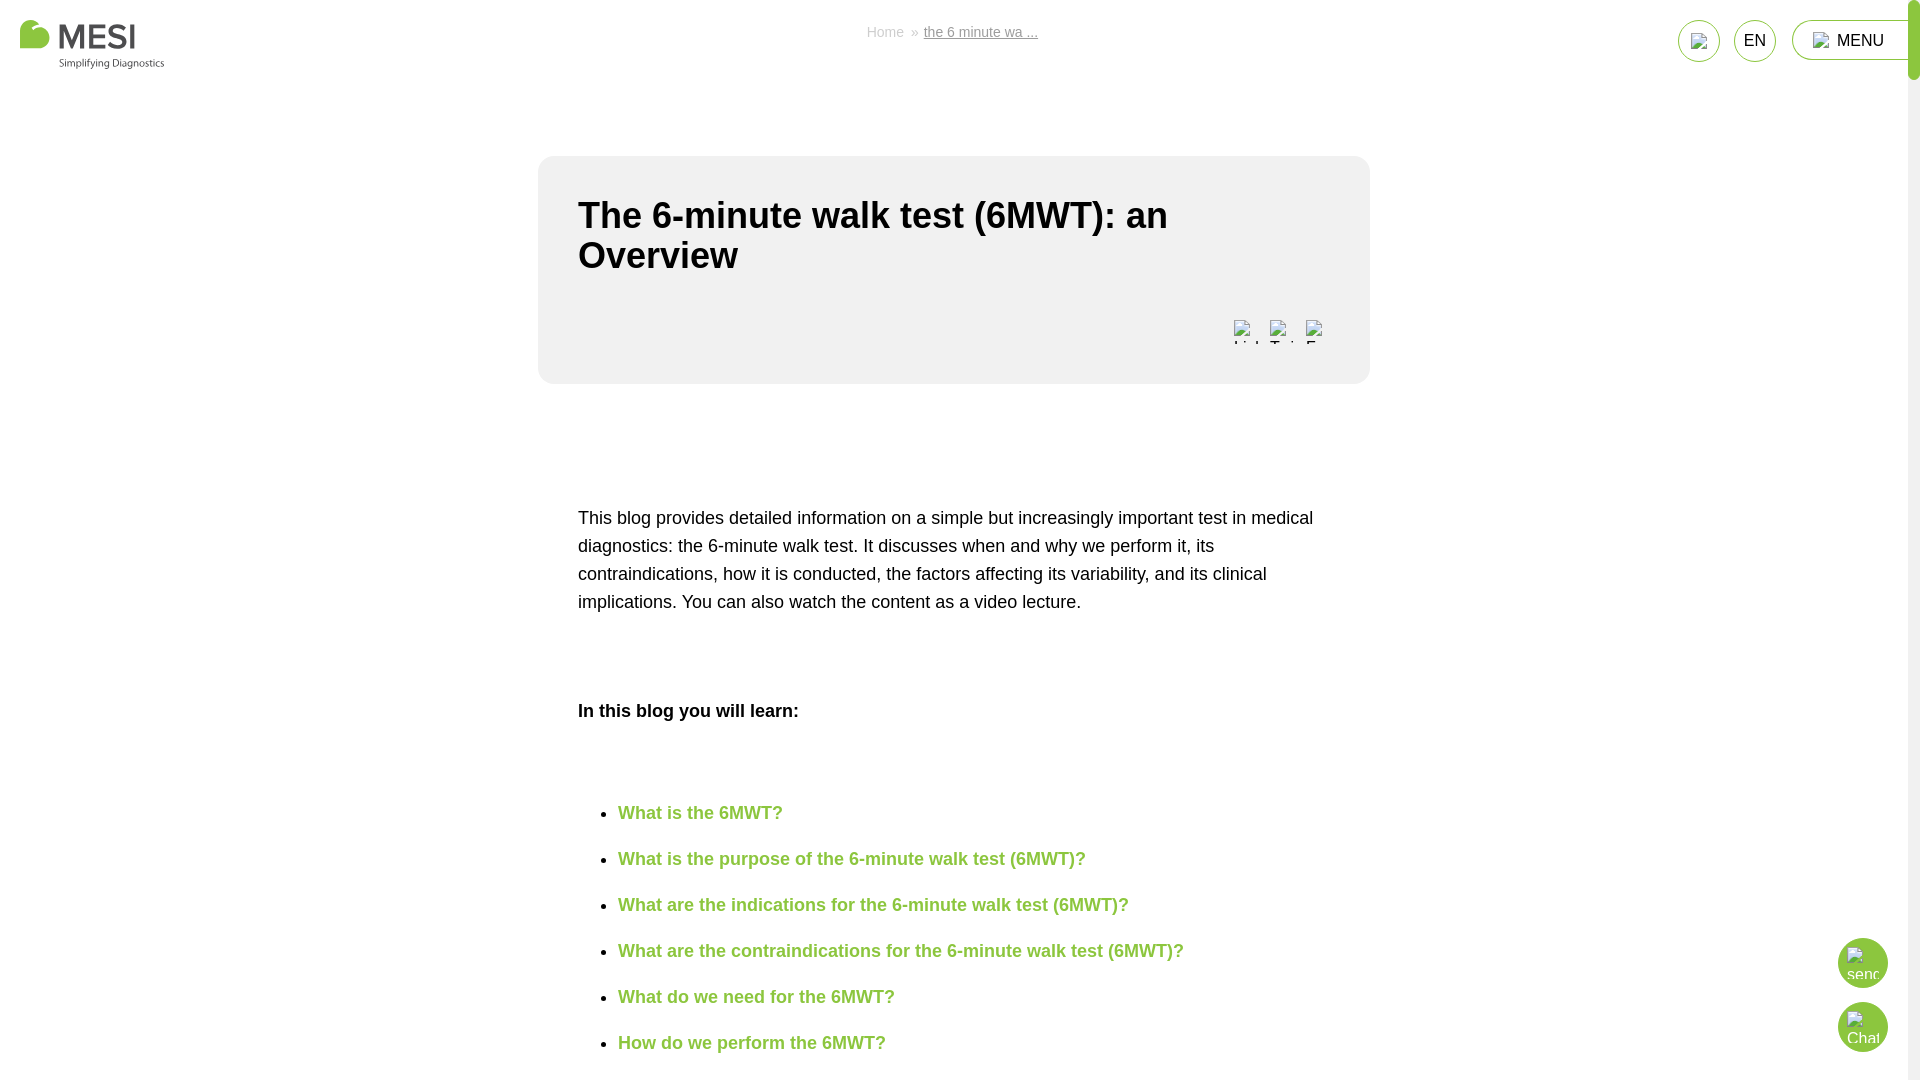 The width and height of the screenshot is (1920, 1080). Describe the element at coordinates (1282, 332) in the screenshot. I see `Twitter` at that location.